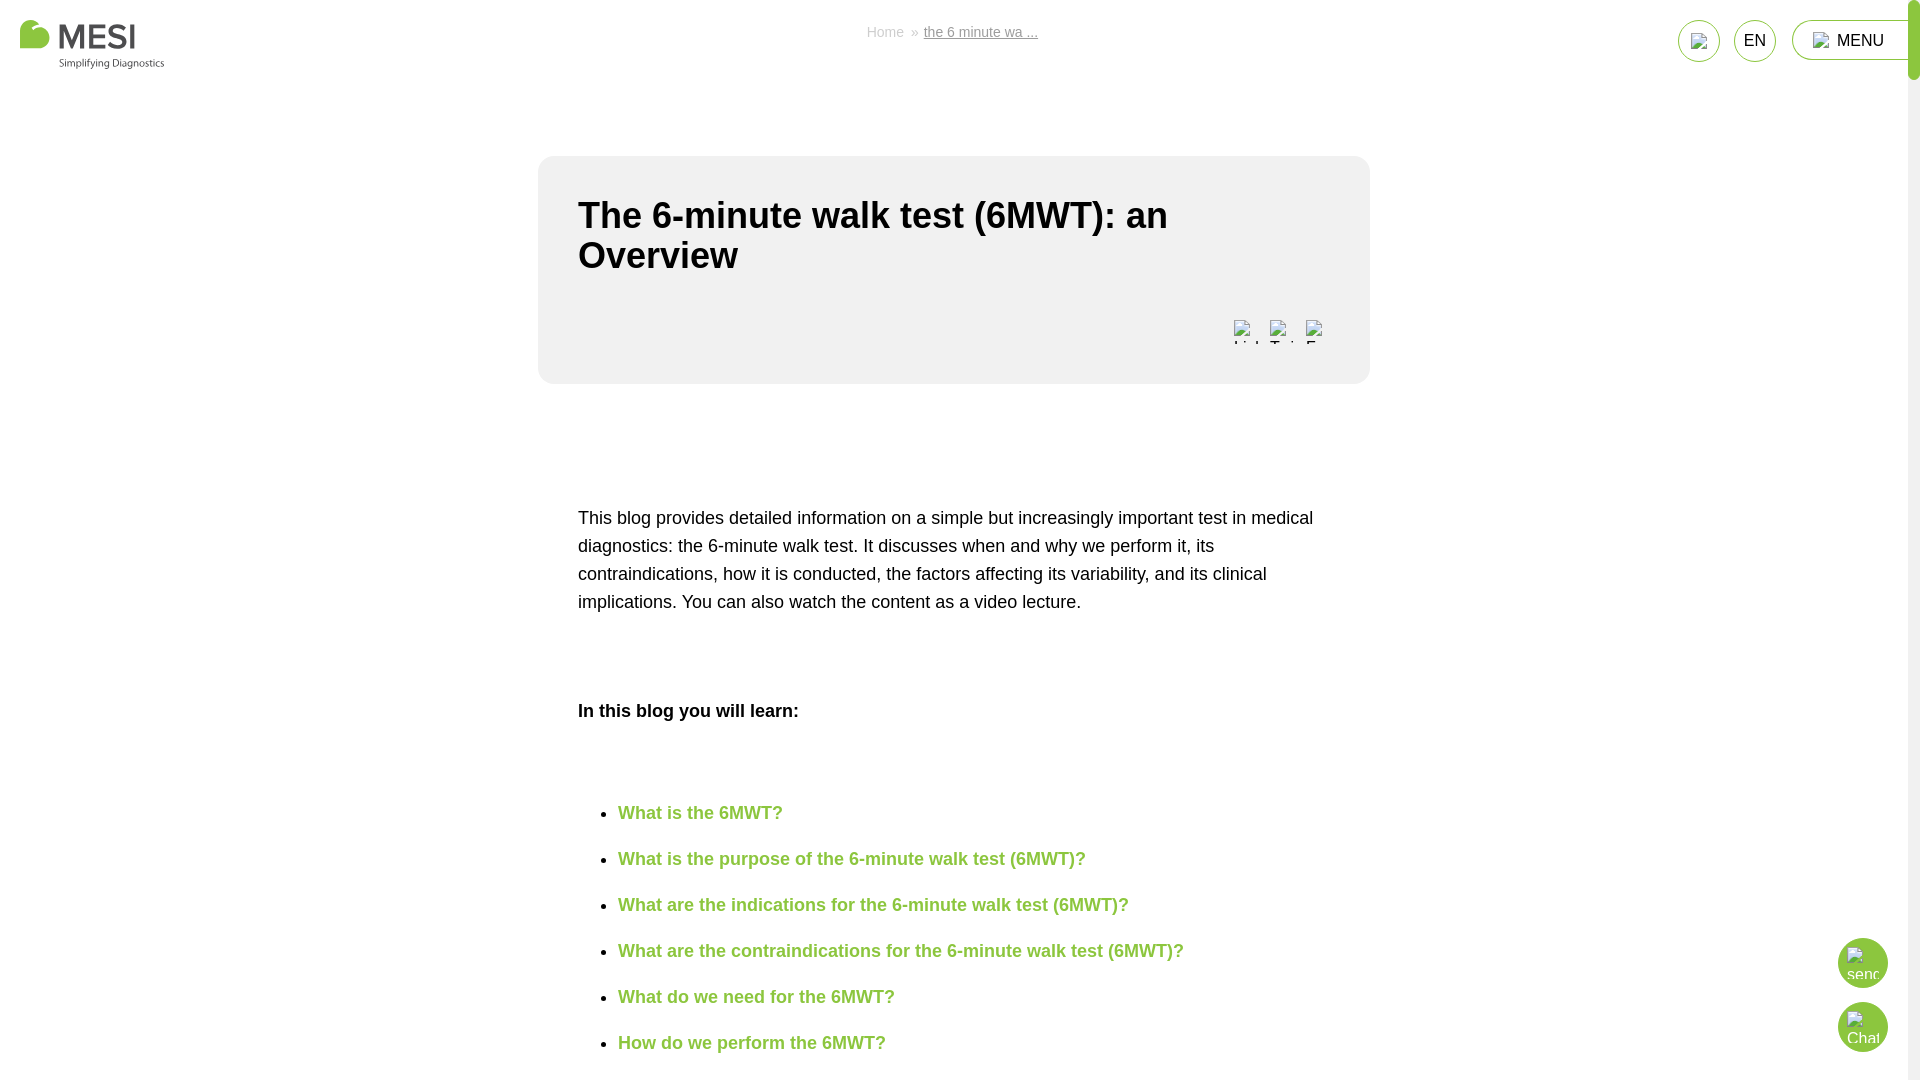 The width and height of the screenshot is (1920, 1080). Describe the element at coordinates (1282, 332) in the screenshot. I see `Twitter` at that location.